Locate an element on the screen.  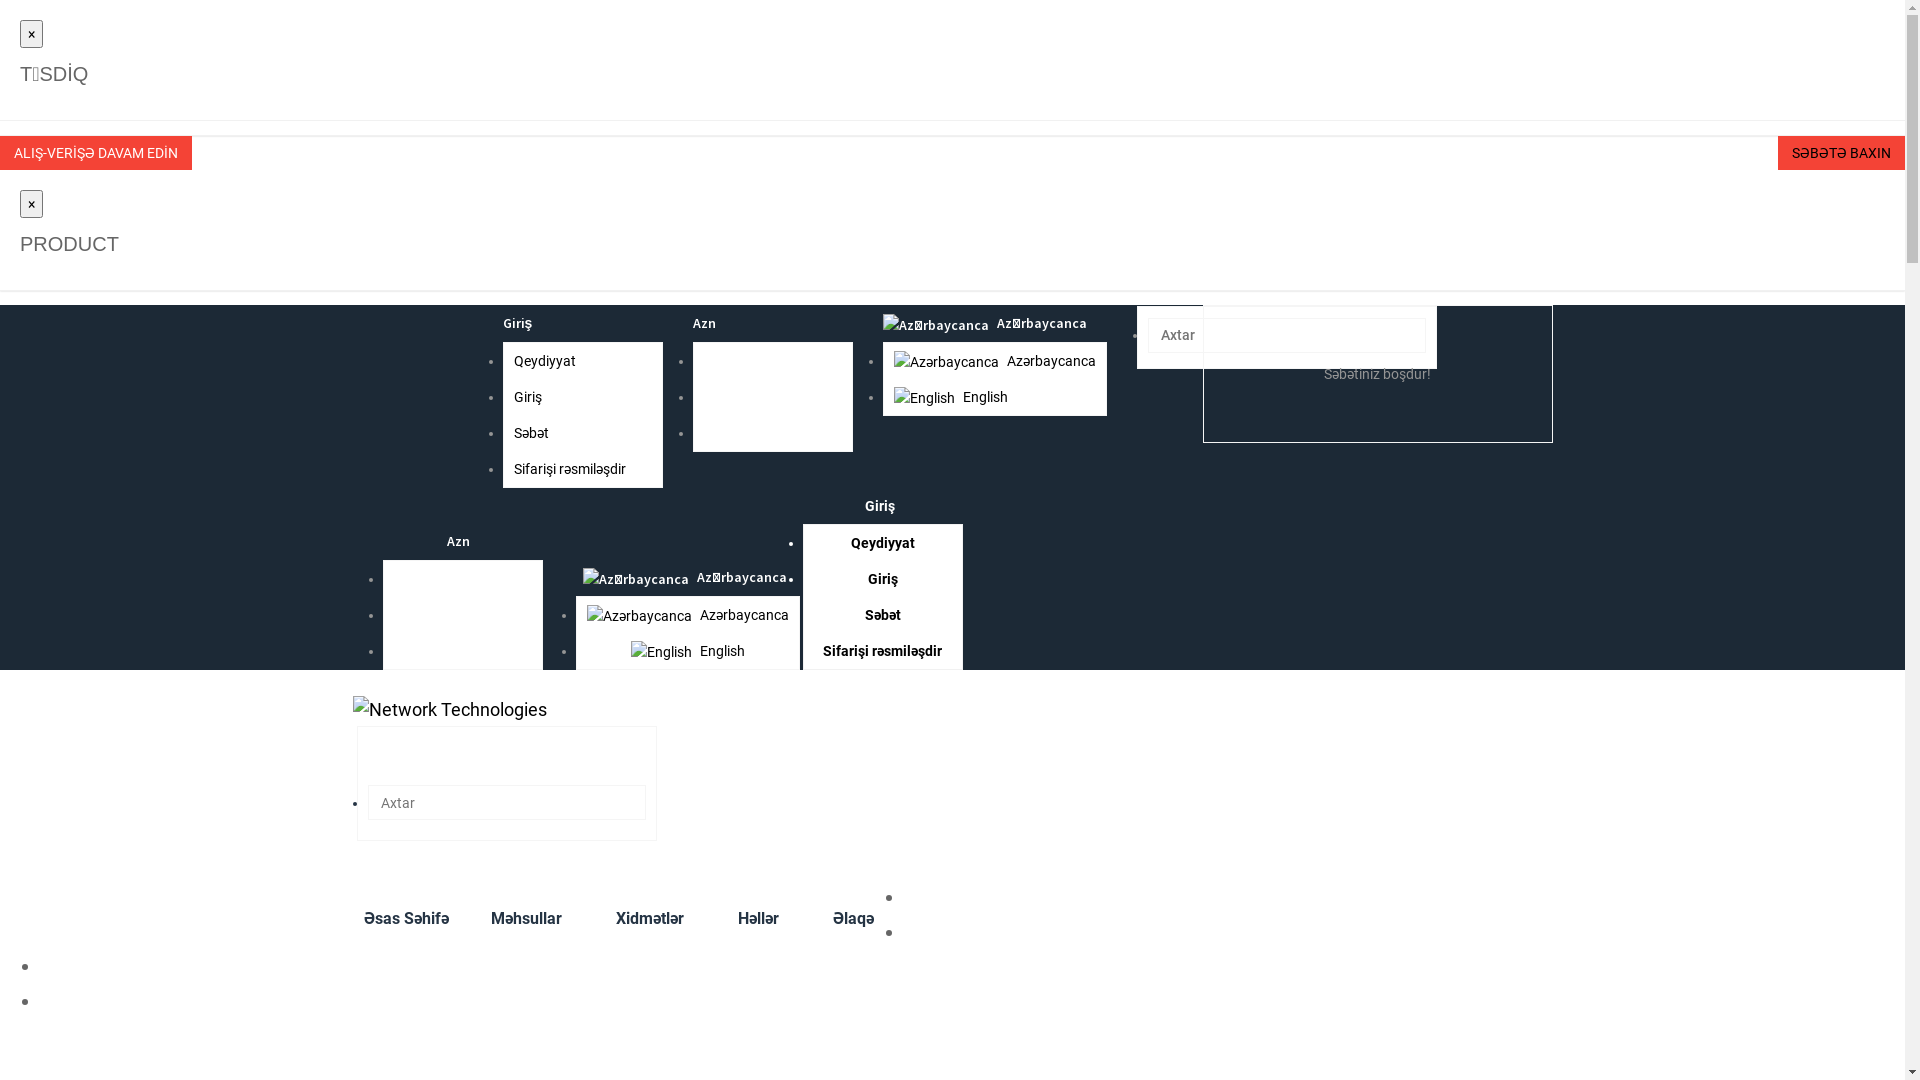
Azn is located at coordinates (716, 361).